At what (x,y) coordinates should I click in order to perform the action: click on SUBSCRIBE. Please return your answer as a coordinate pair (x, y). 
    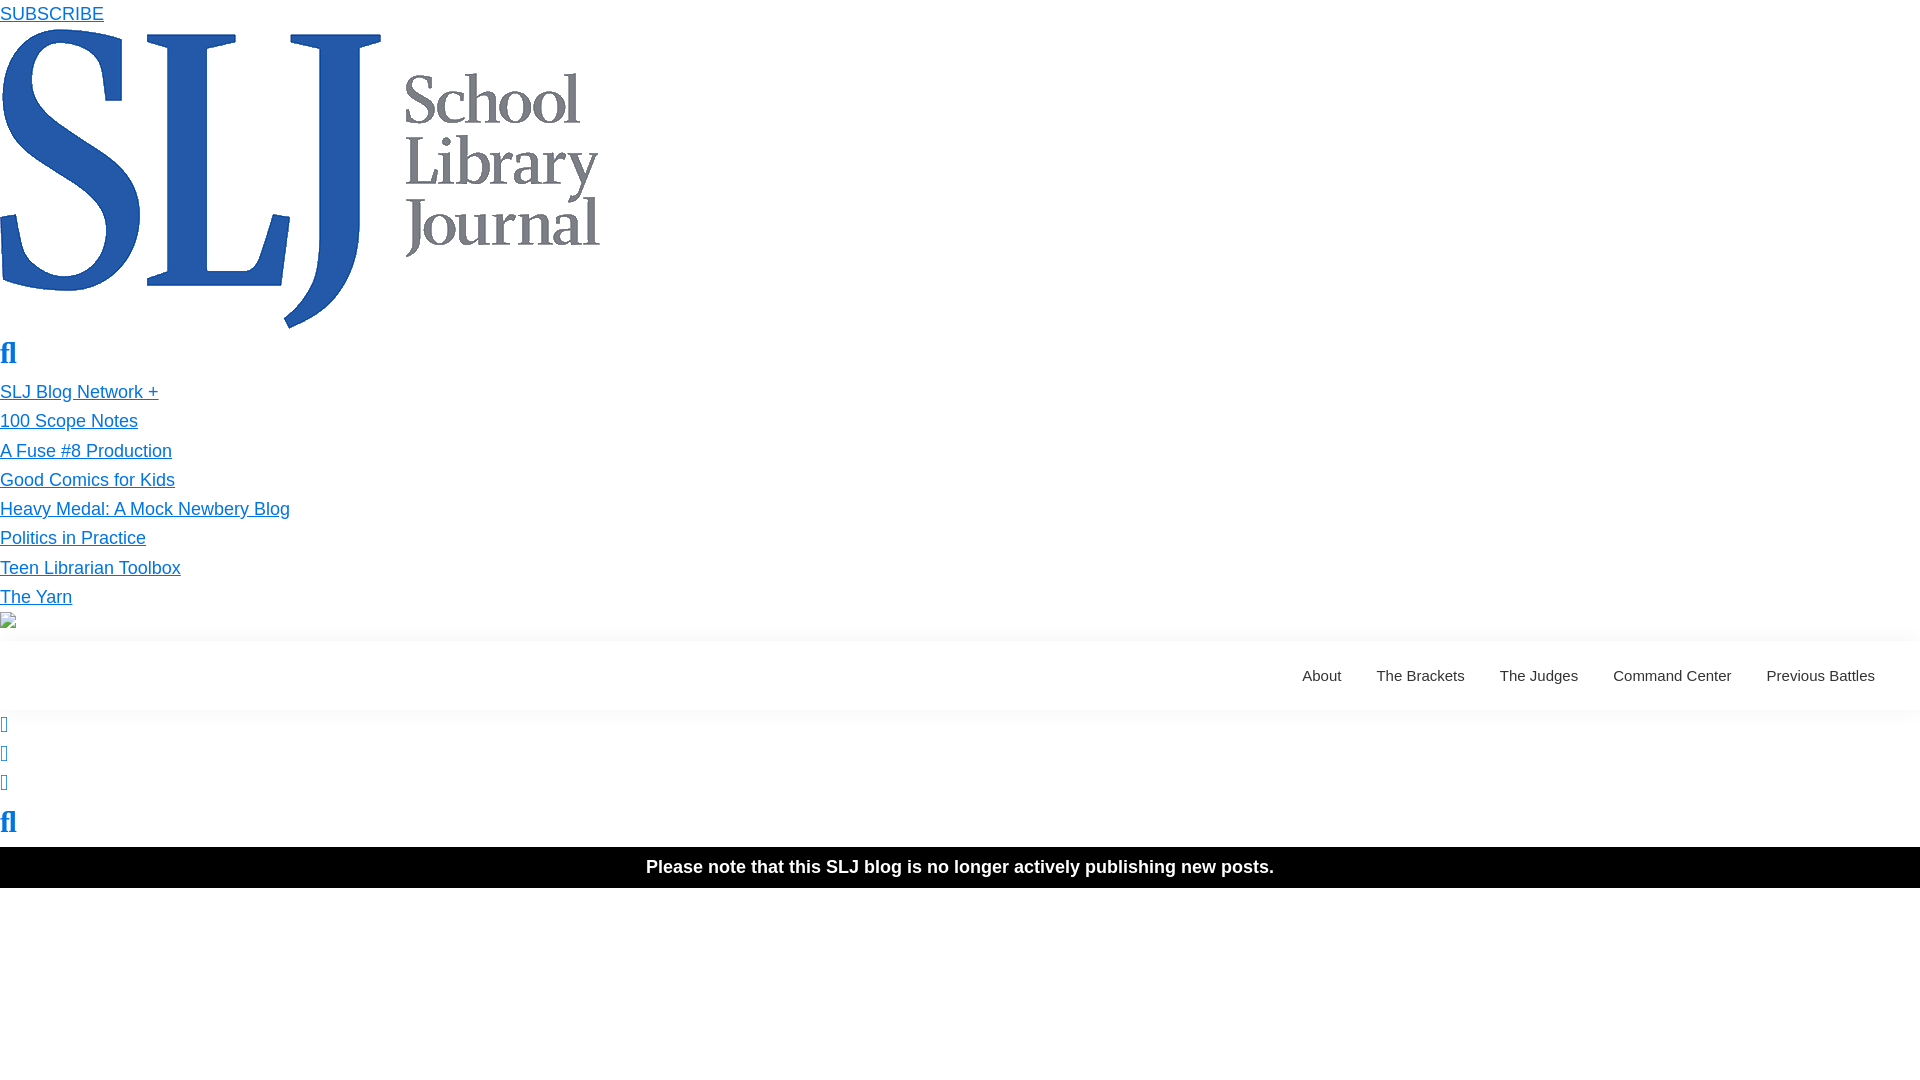
    Looking at the image, I should click on (52, 14).